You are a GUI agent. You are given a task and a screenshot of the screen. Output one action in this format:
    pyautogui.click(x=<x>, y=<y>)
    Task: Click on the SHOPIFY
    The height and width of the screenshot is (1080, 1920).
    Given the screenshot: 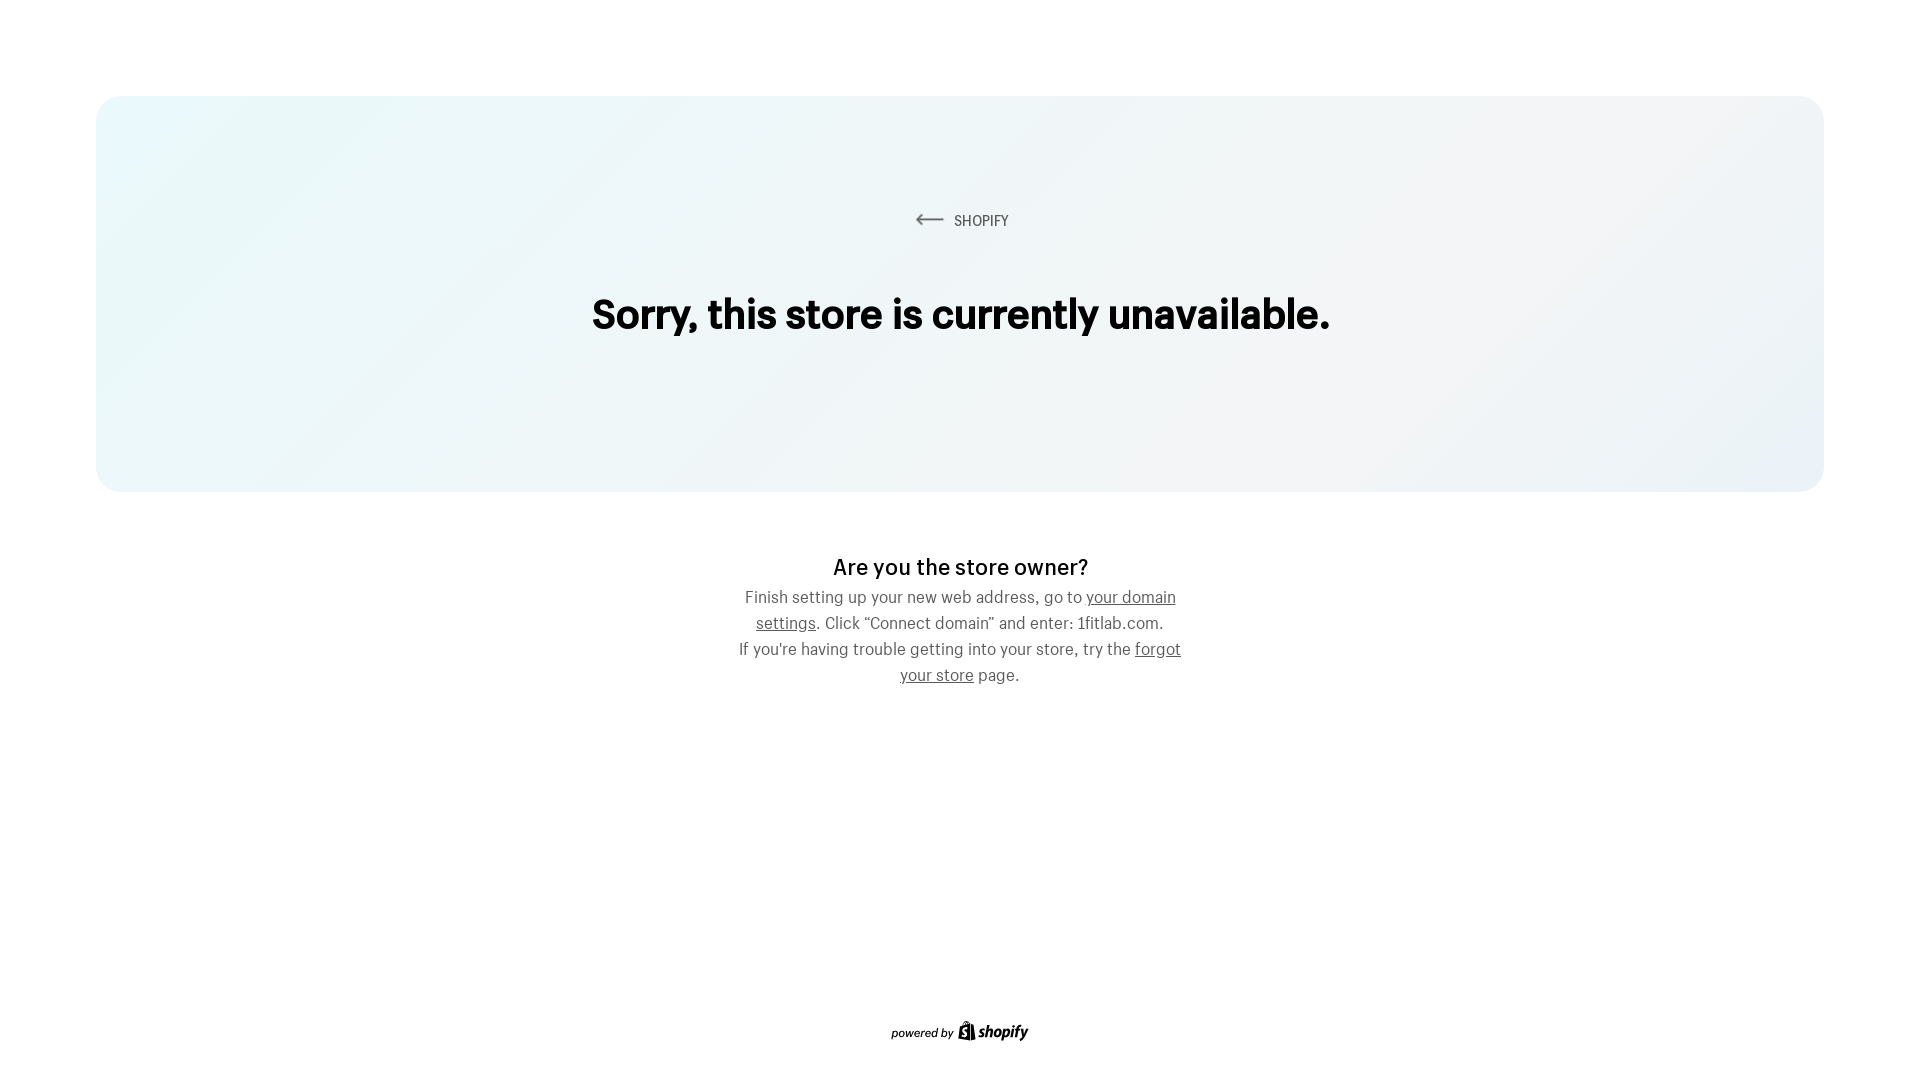 What is the action you would take?
    pyautogui.click(x=960, y=220)
    